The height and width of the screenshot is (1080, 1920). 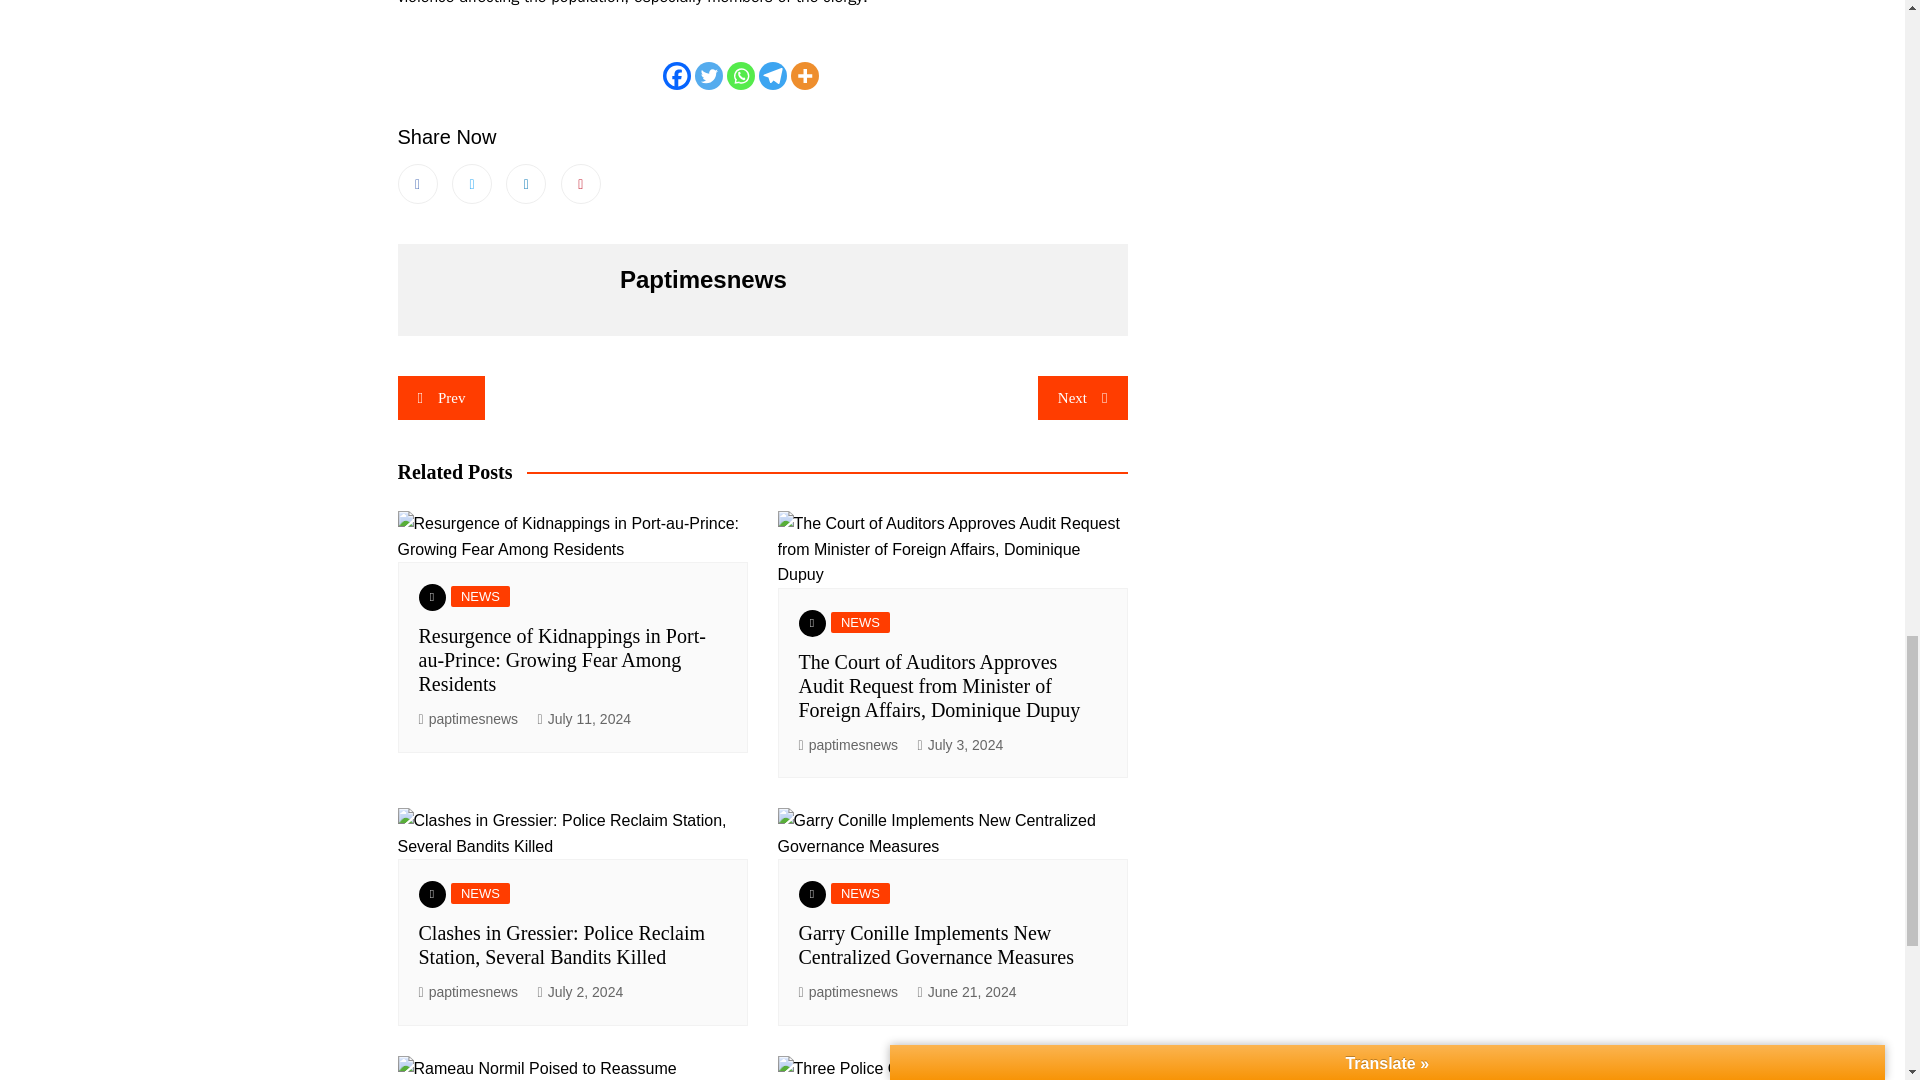 What do you see at coordinates (709, 75) in the screenshot?
I see `Twitter` at bounding box center [709, 75].